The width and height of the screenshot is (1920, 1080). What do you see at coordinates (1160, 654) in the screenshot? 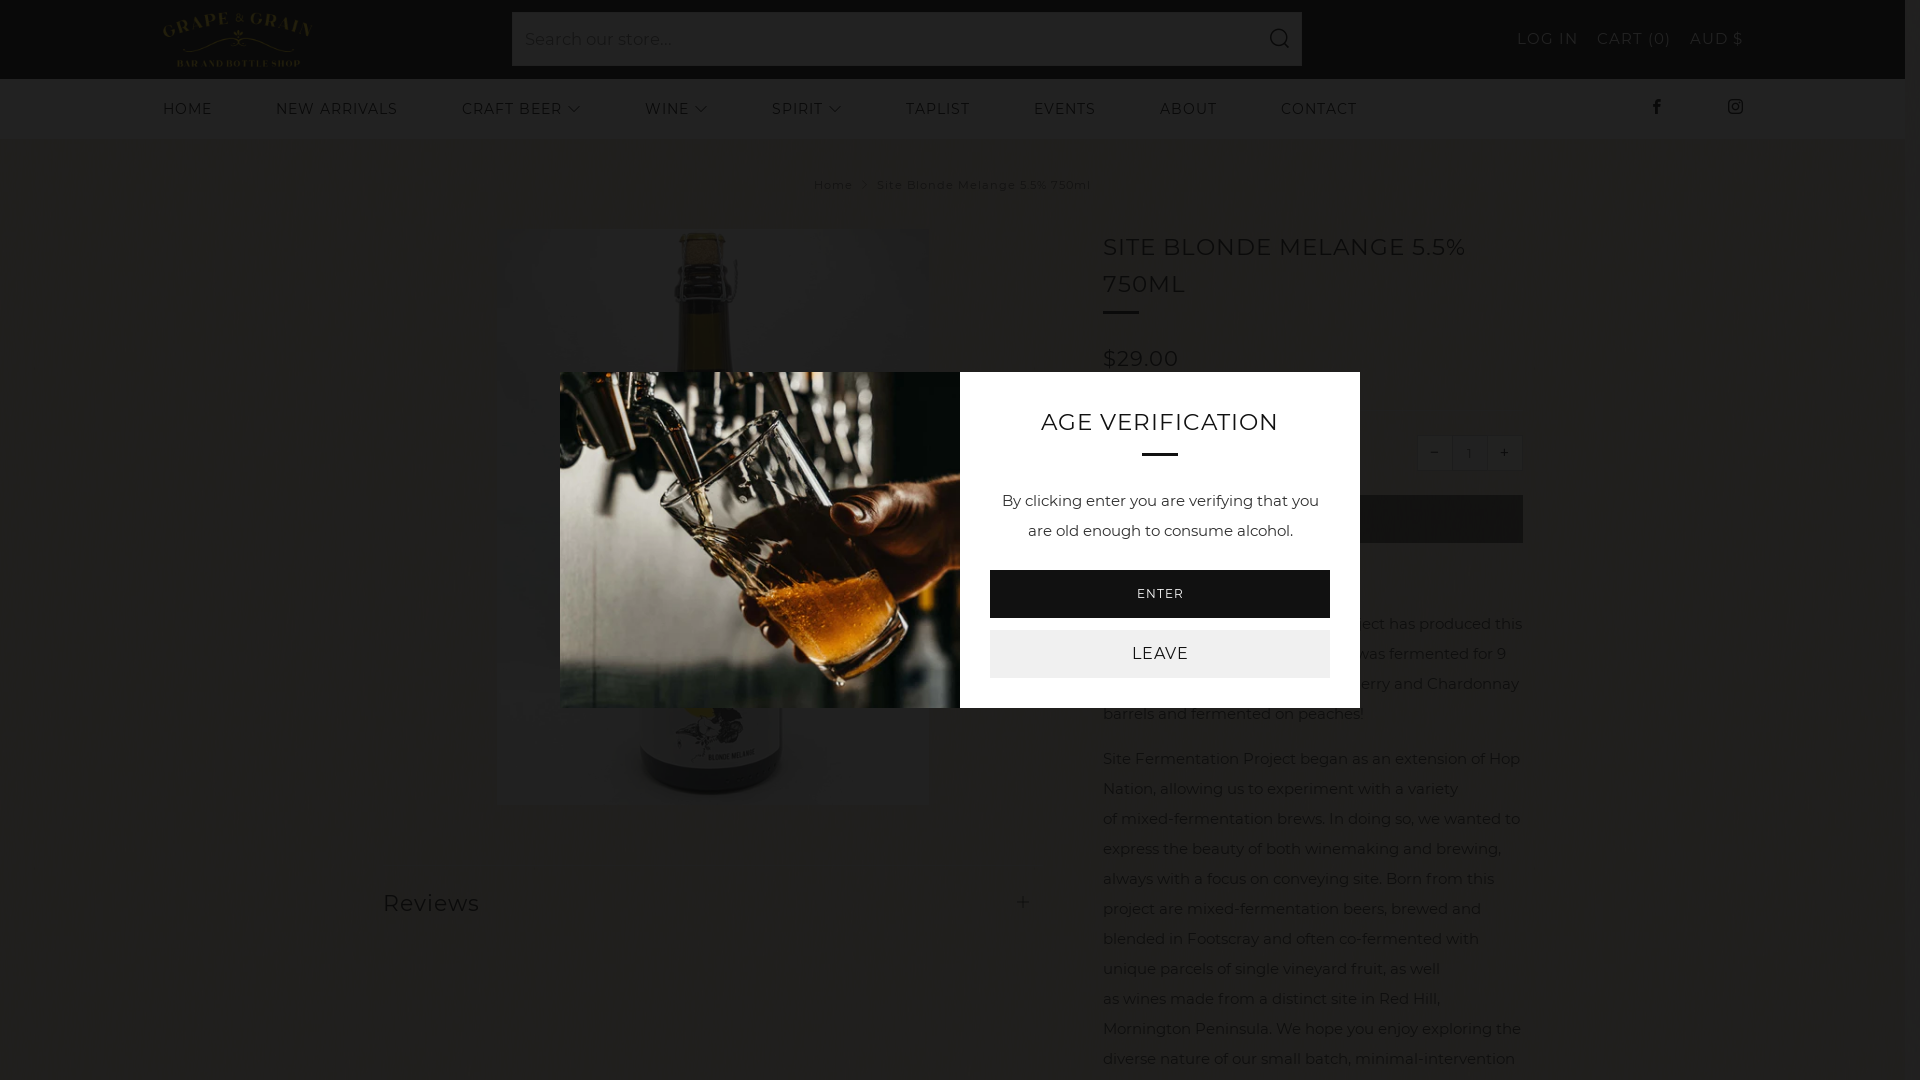
I see `LEAVE` at bounding box center [1160, 654].